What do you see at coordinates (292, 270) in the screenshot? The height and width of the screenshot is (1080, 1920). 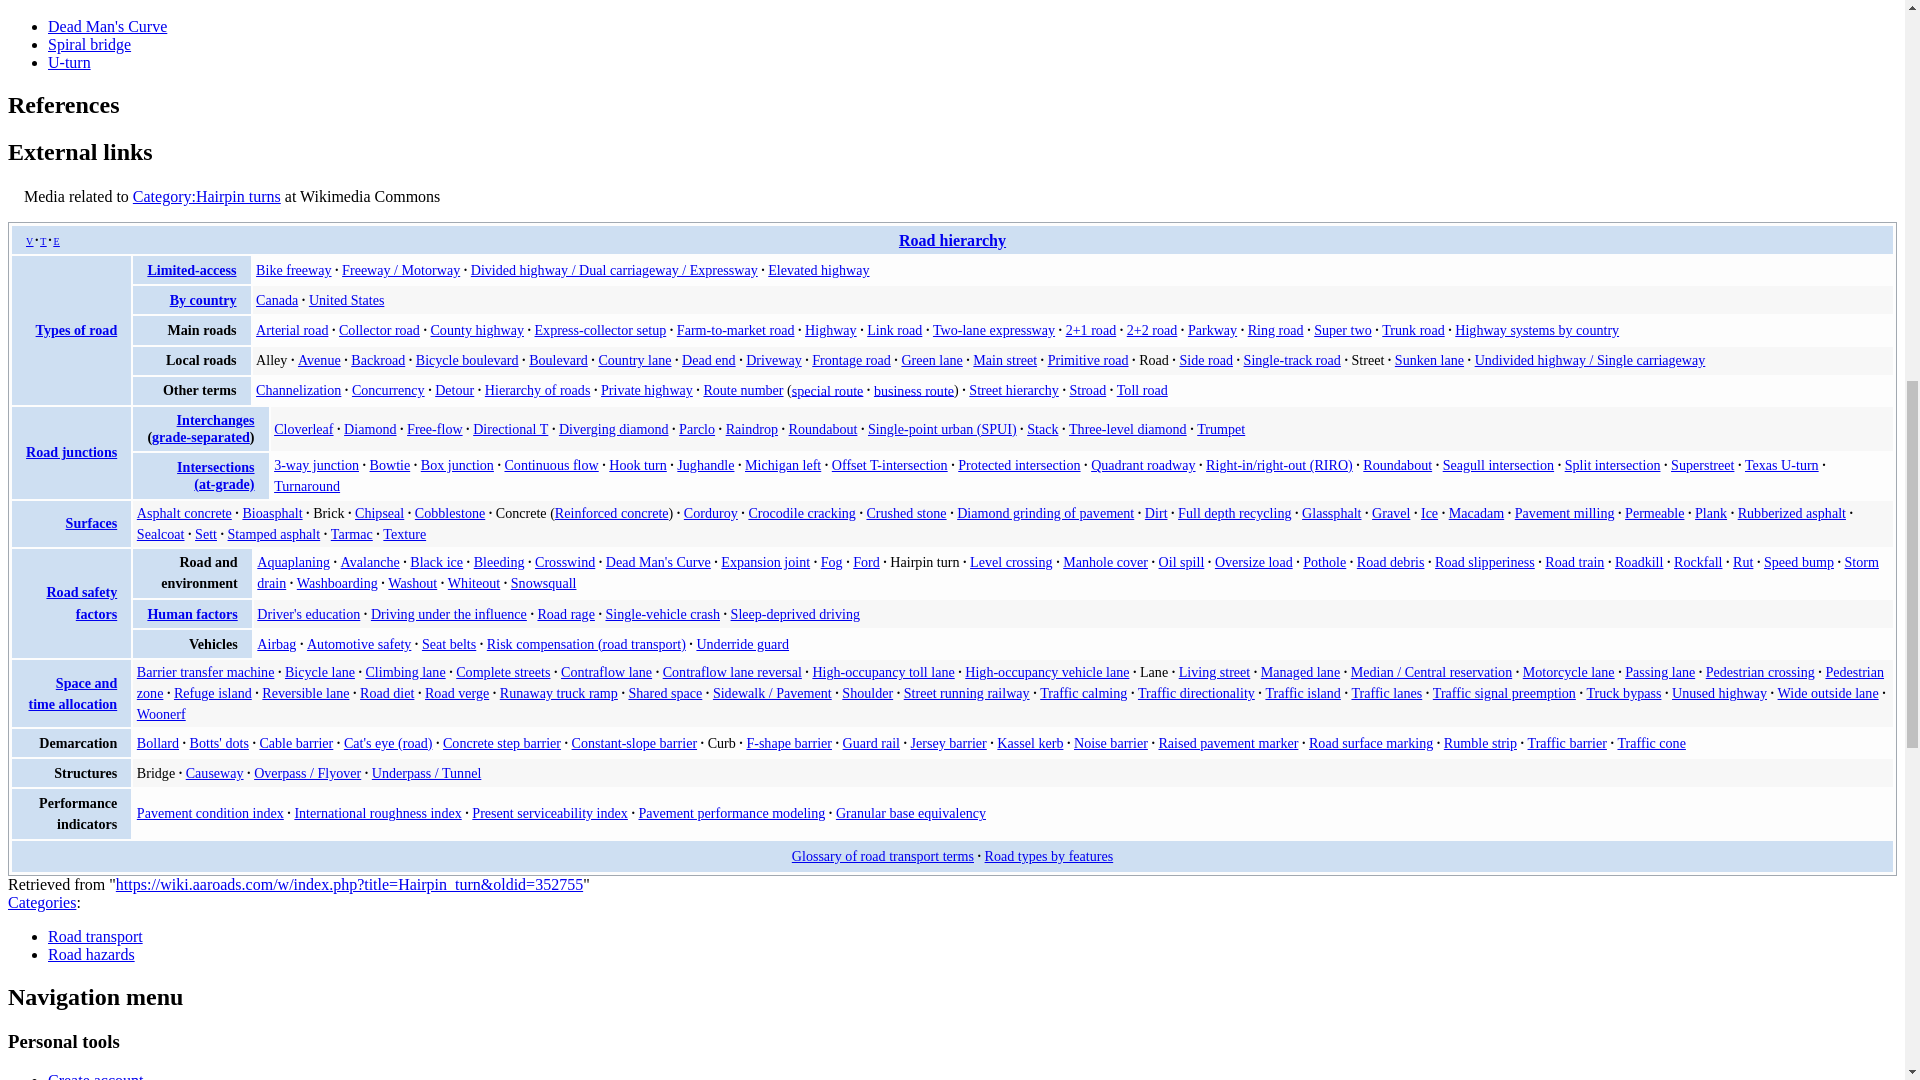 I see `Bike freeway` at bounding box center [292, 270].